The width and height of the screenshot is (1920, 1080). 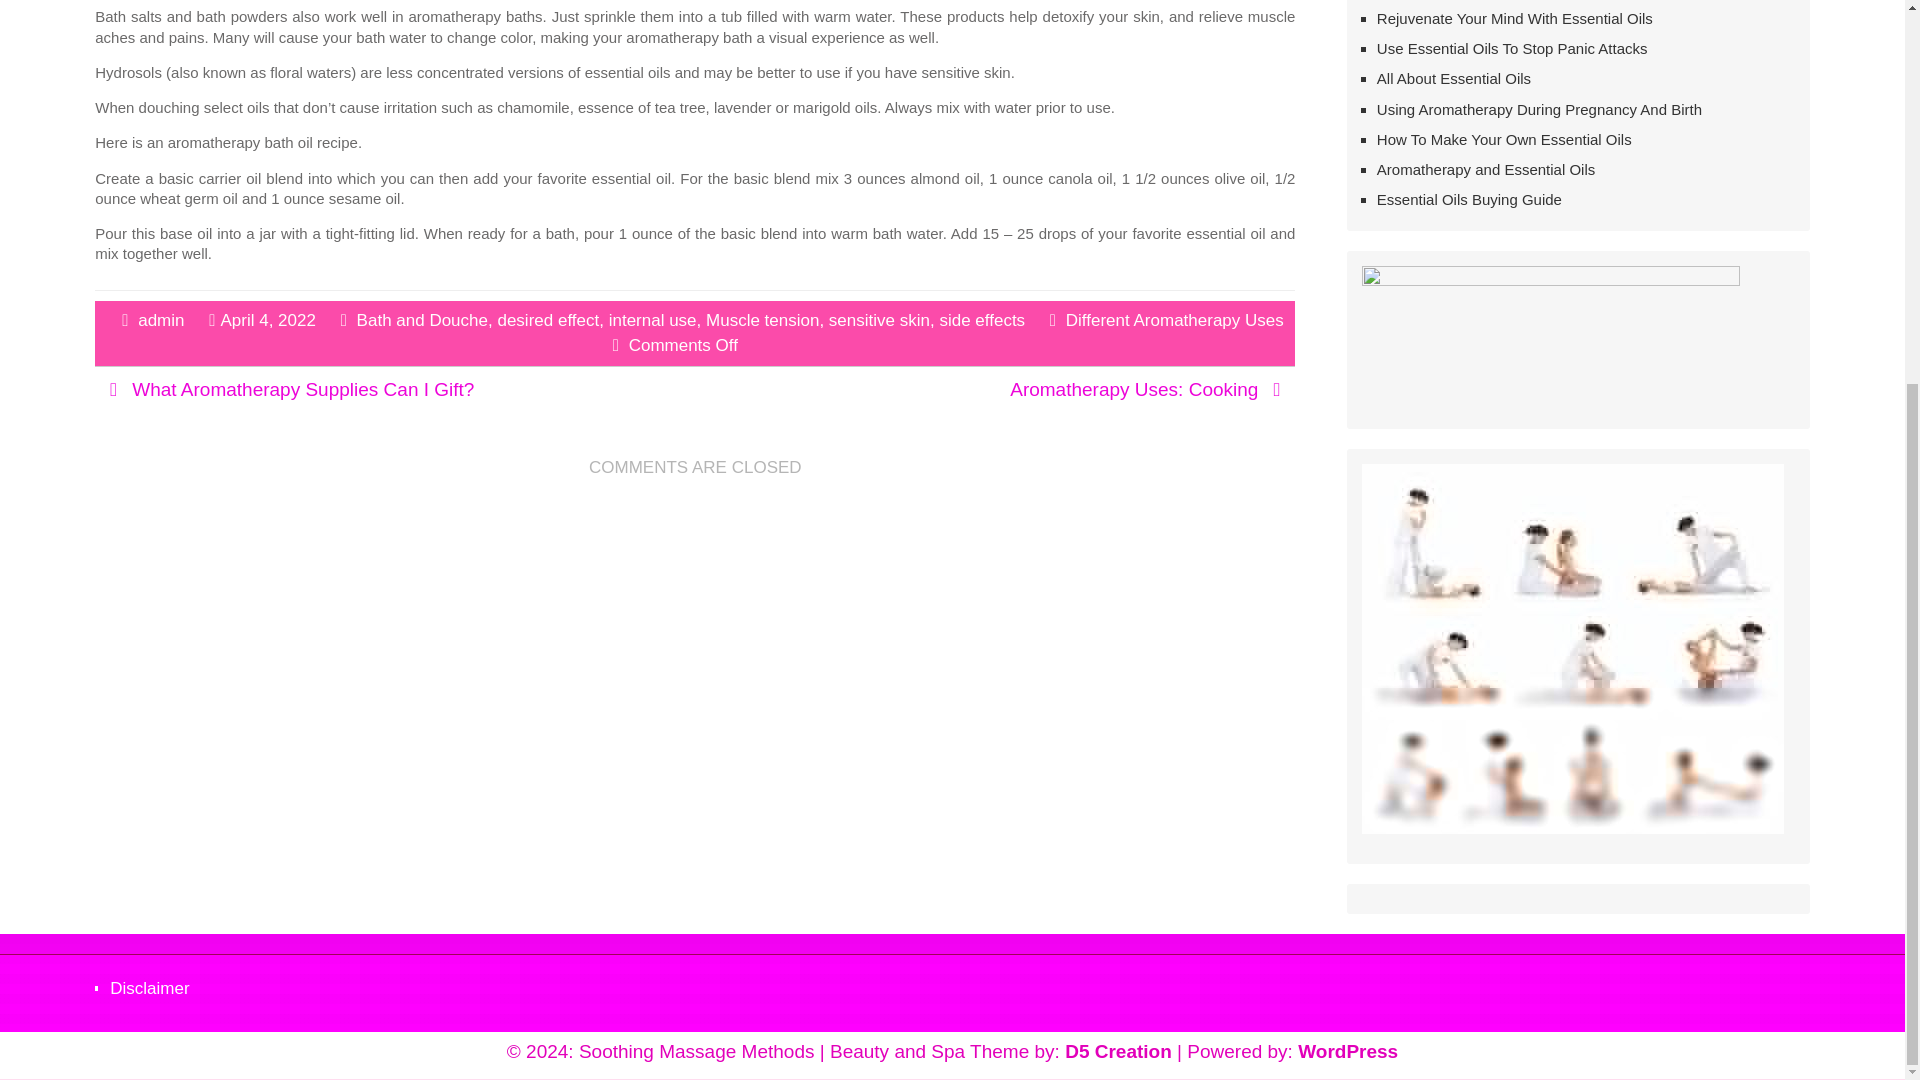 I want to click on All About Essential Oils, so click(x=1453, y=78).